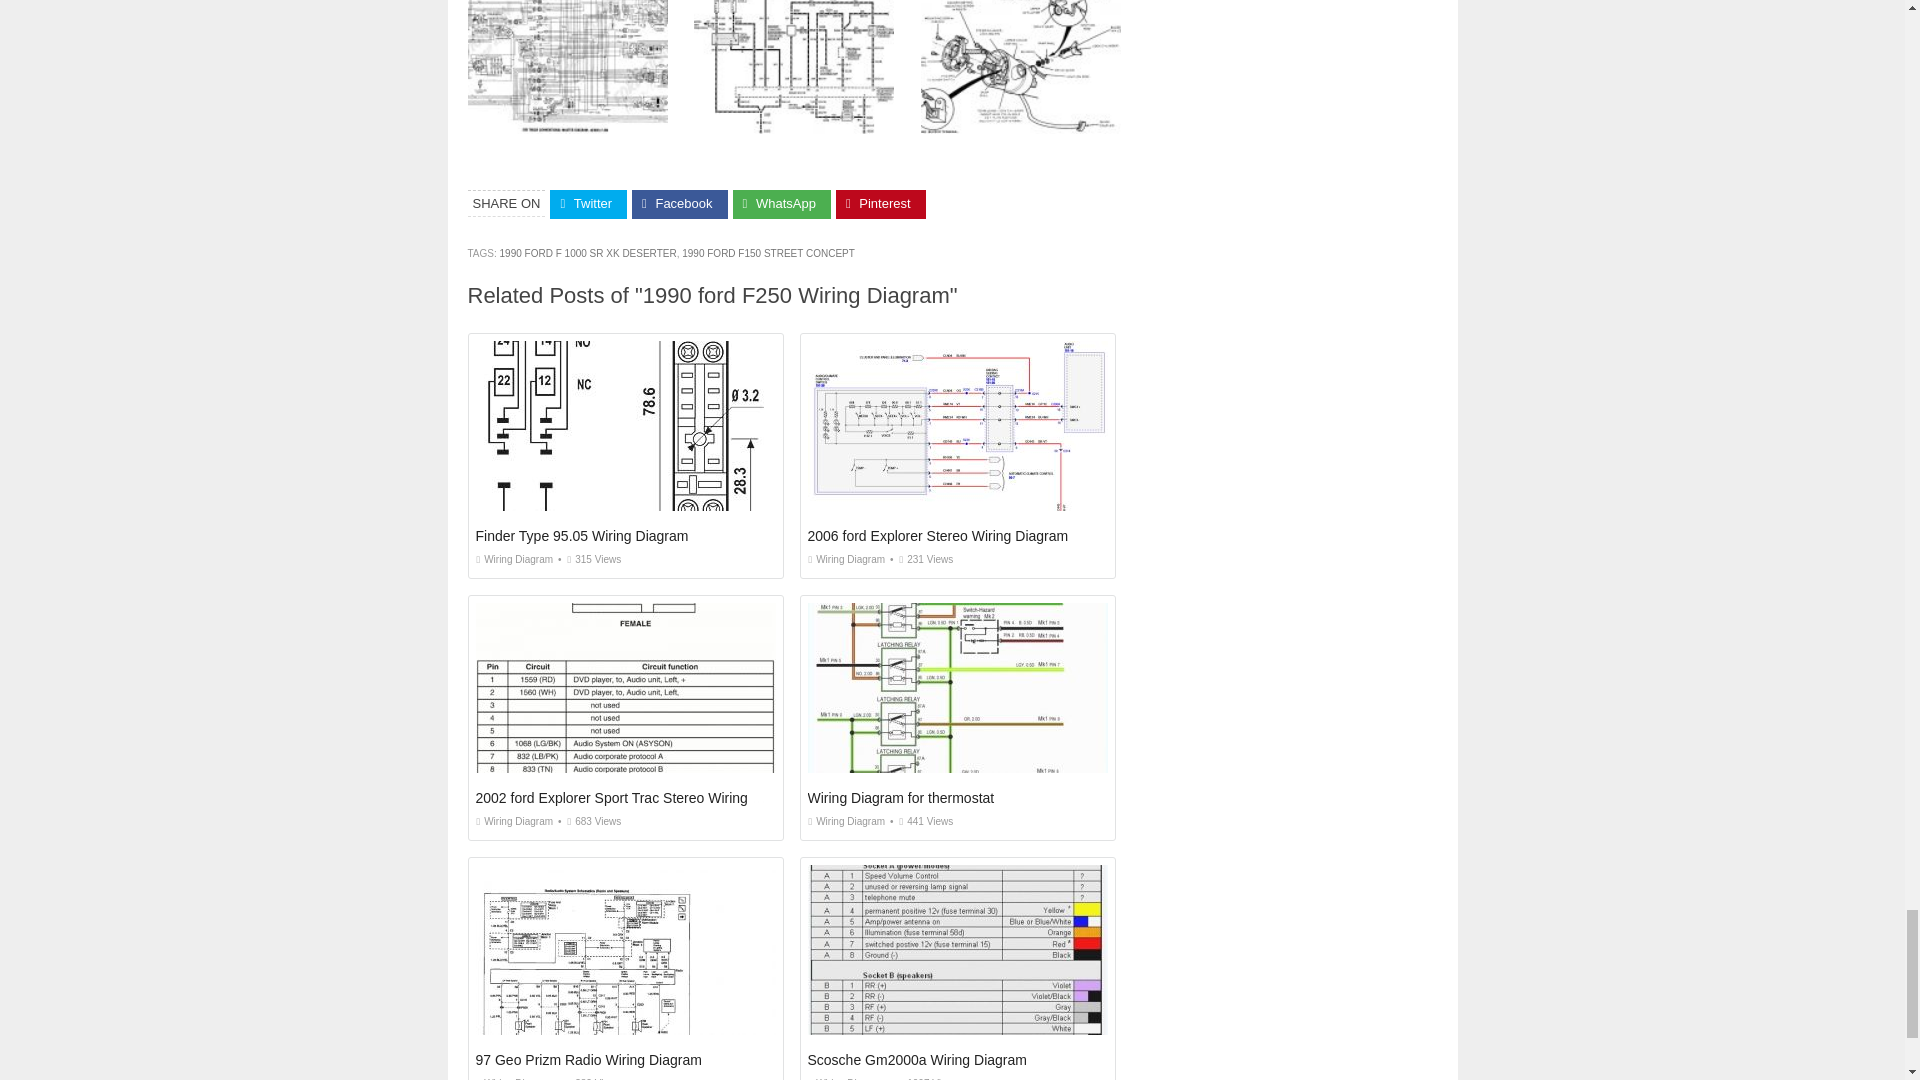 Image resolution: width=1920 pixels, height=1080 pixels. Describe the element at coordinates (640, 797) in the screenshot. I see `2002 ford Explorer Sport Trac Stereo Wiring Diagram` at that location.